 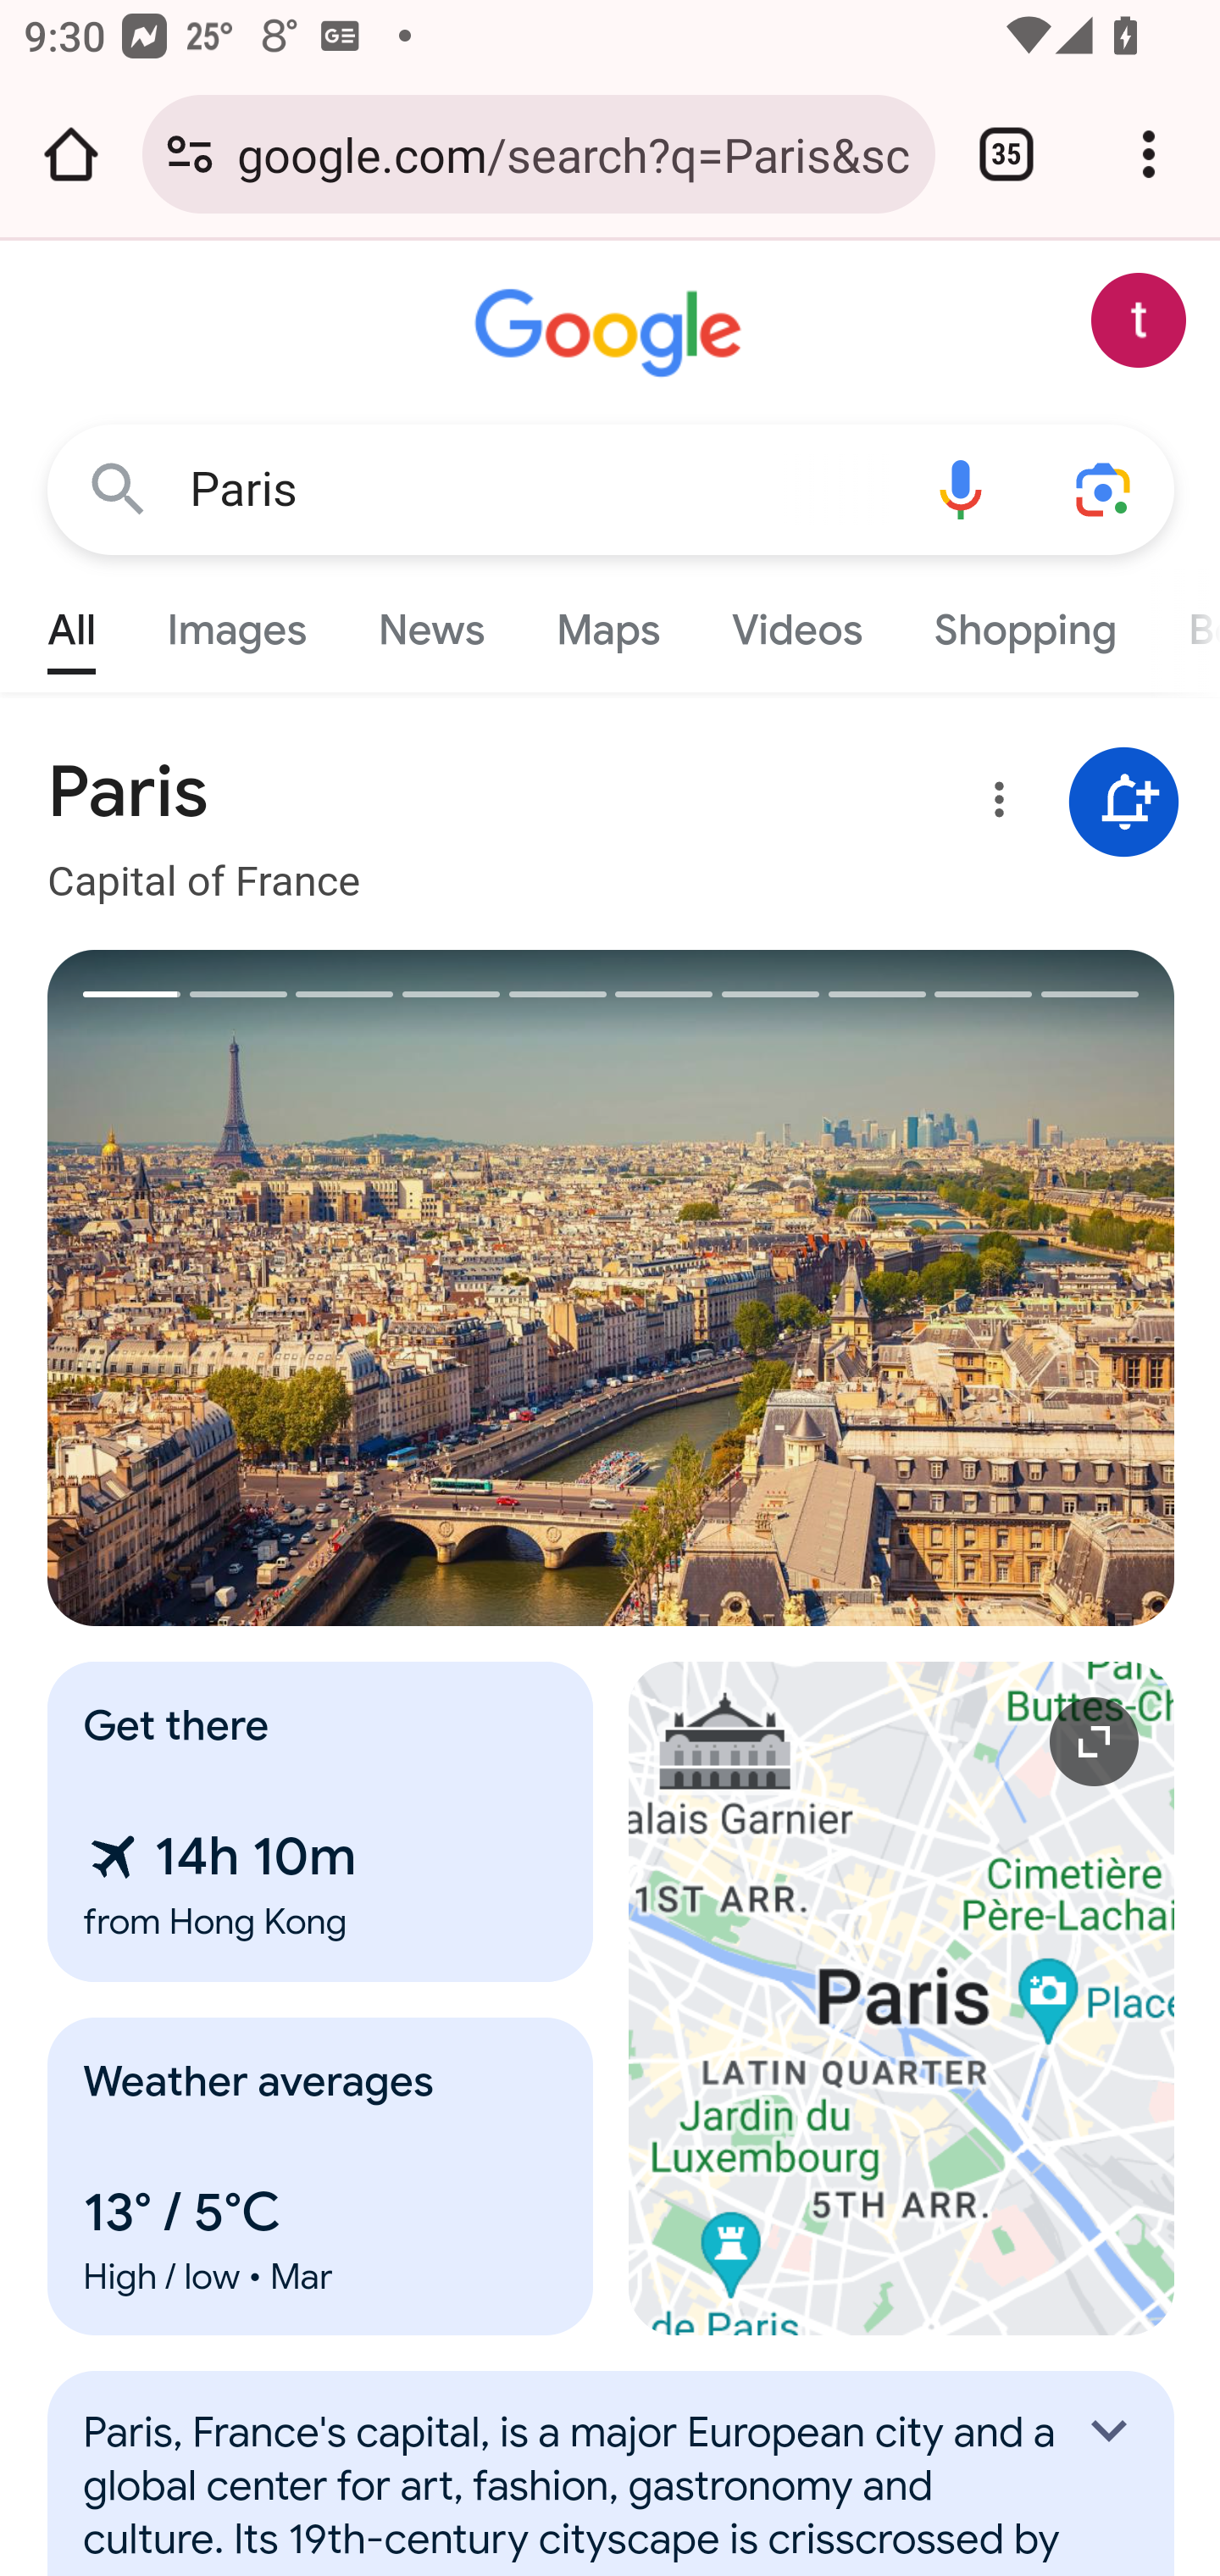 What do you see at coordinates (1006, 154) in the screenshot?
I see `Switch or close tabs` at bounding box center [1006, 154].